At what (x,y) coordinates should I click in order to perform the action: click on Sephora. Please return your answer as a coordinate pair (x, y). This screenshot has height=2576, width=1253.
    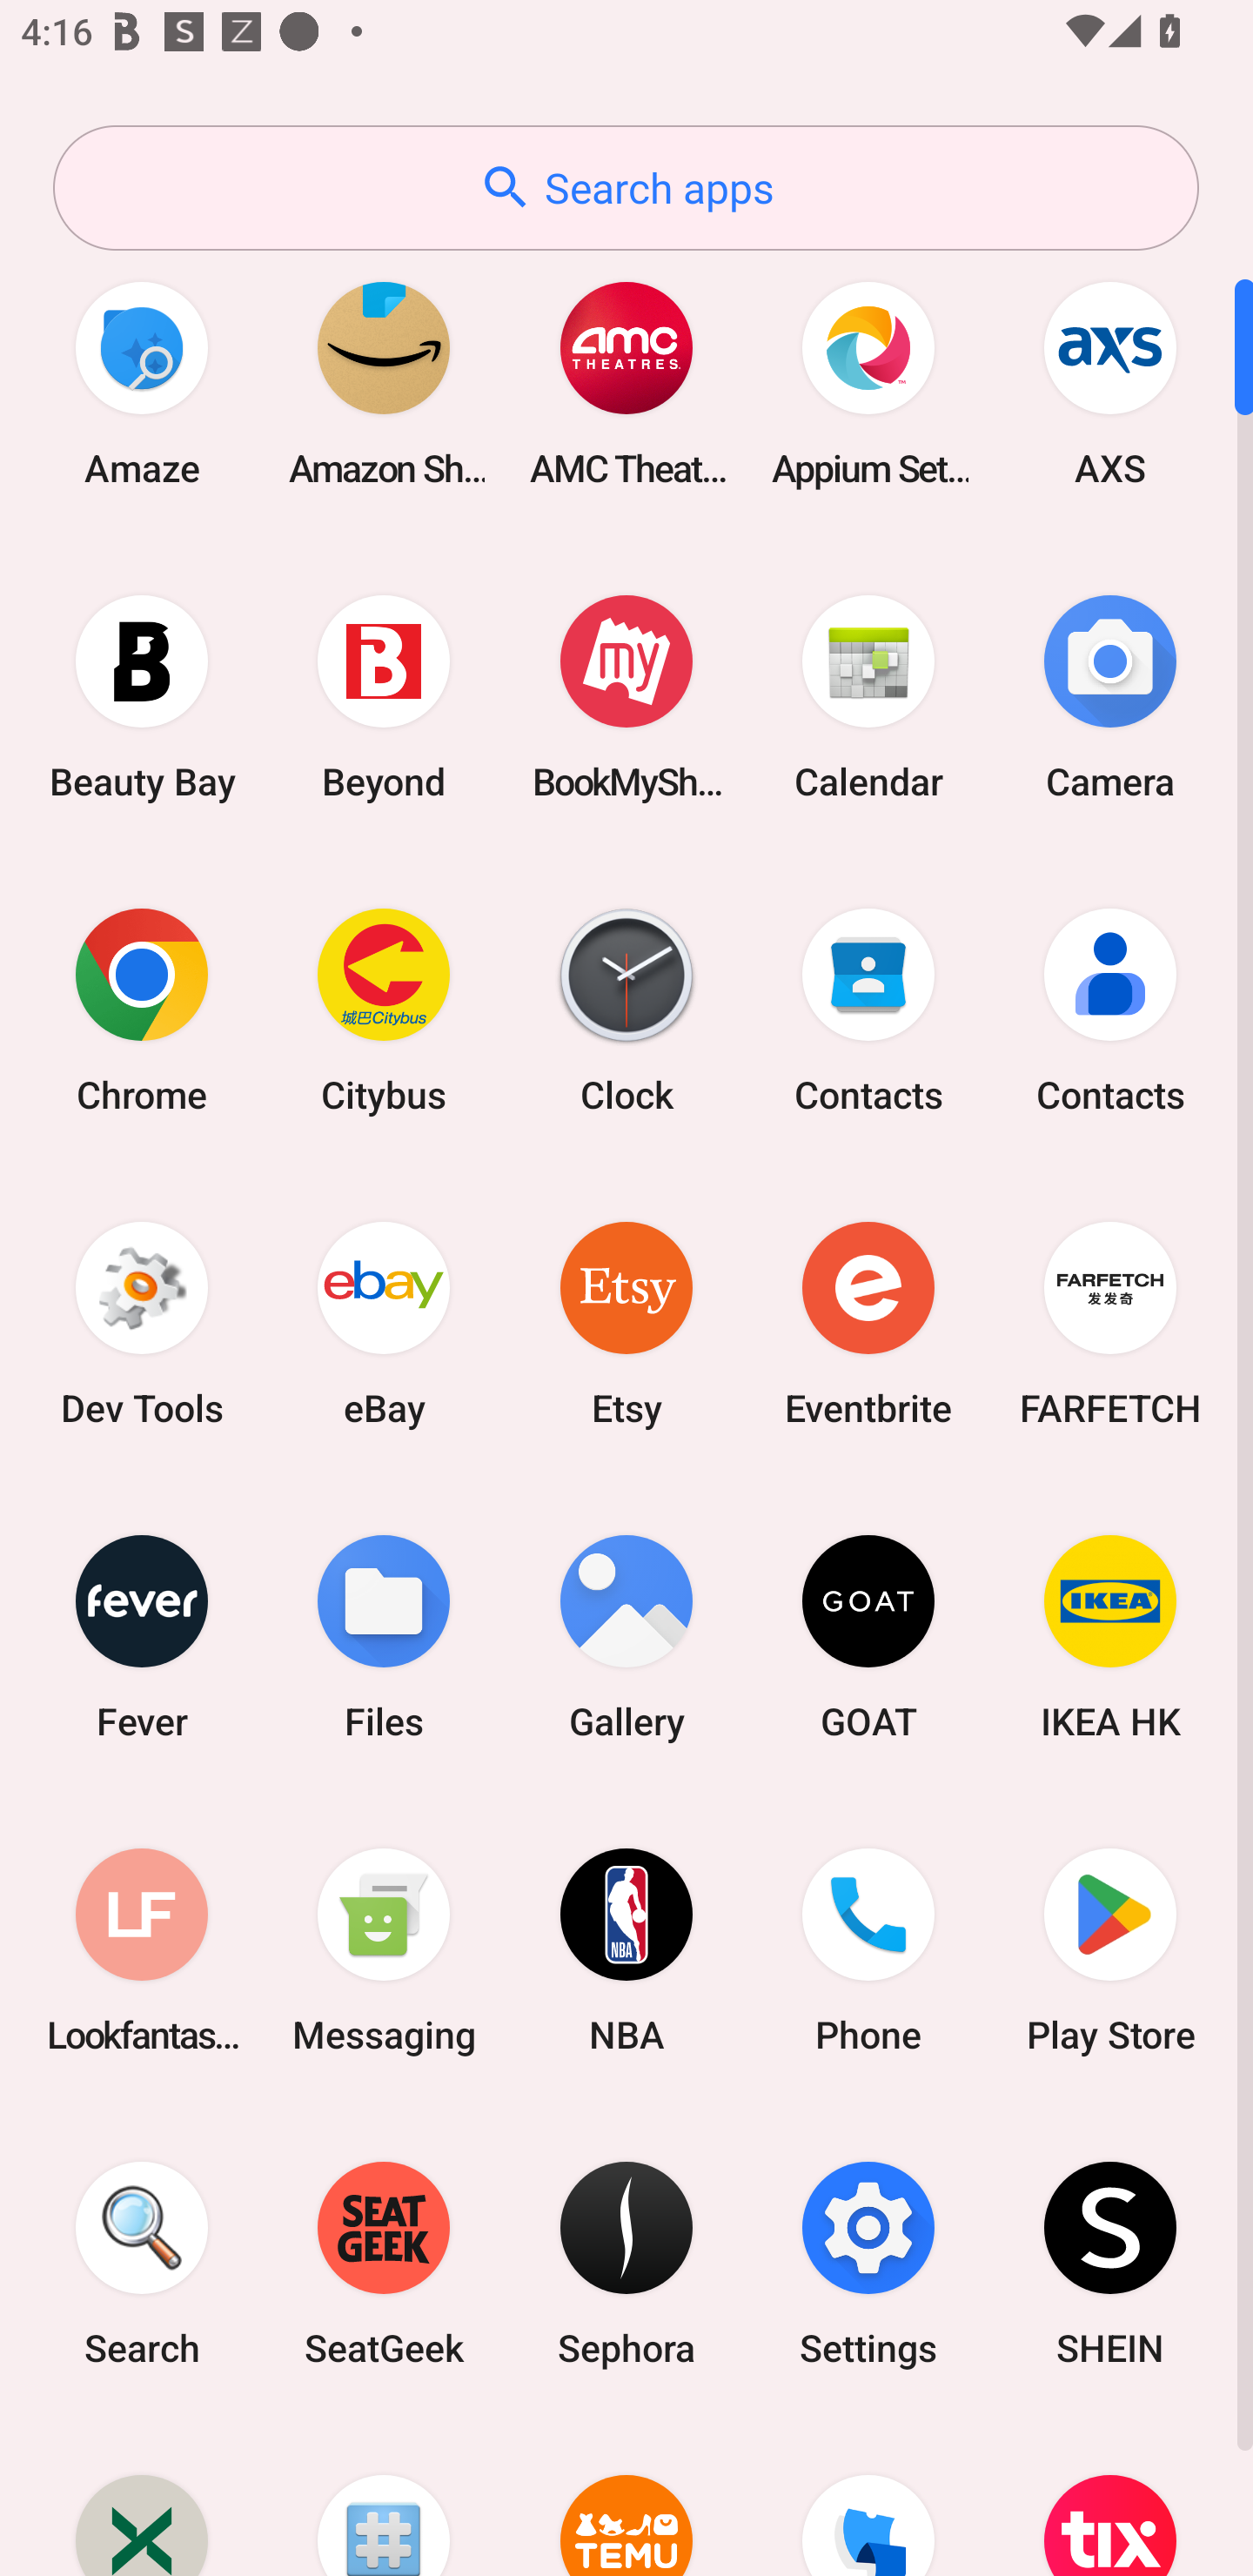
    Looking at the image, I should click on (626, 2264).